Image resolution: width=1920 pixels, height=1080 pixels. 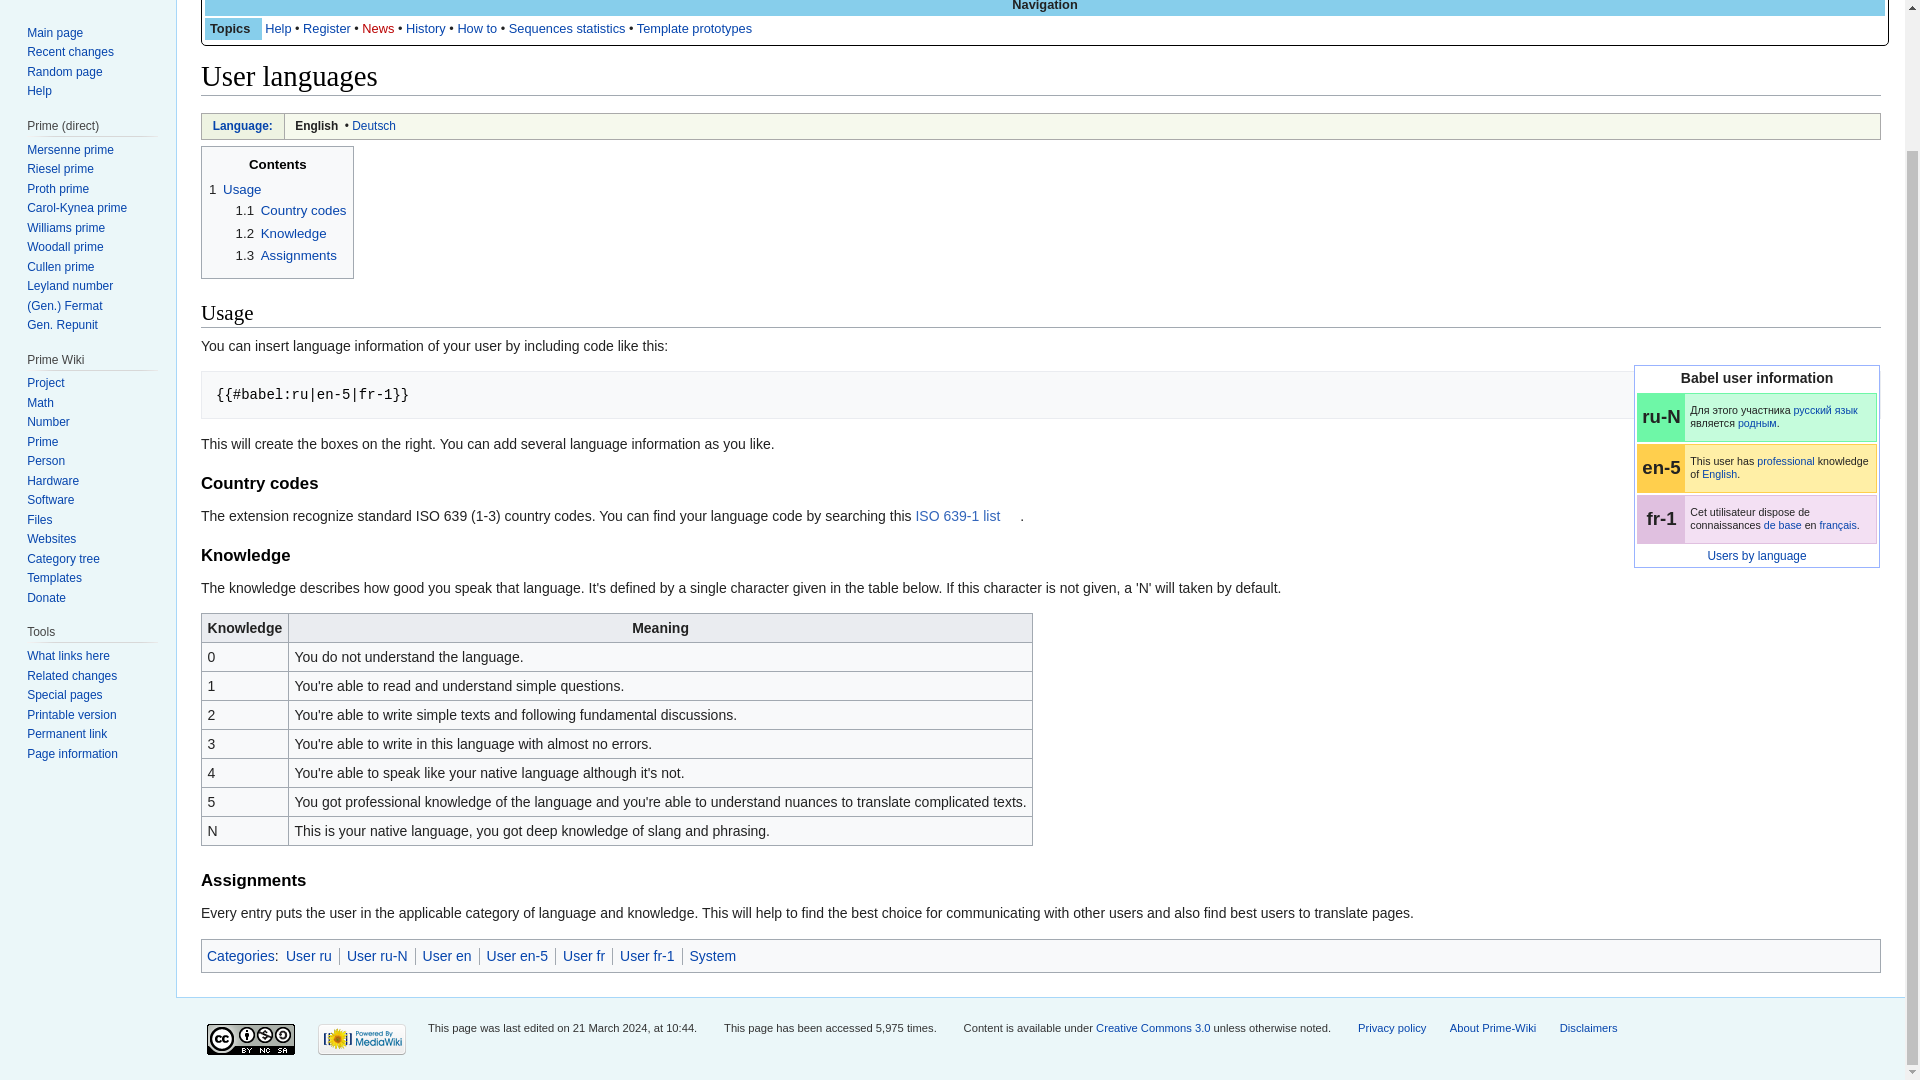 What do you see at coordinates (377, 956) in the screenshot?
I see `User ru-N` at bounding box center [377, 956].